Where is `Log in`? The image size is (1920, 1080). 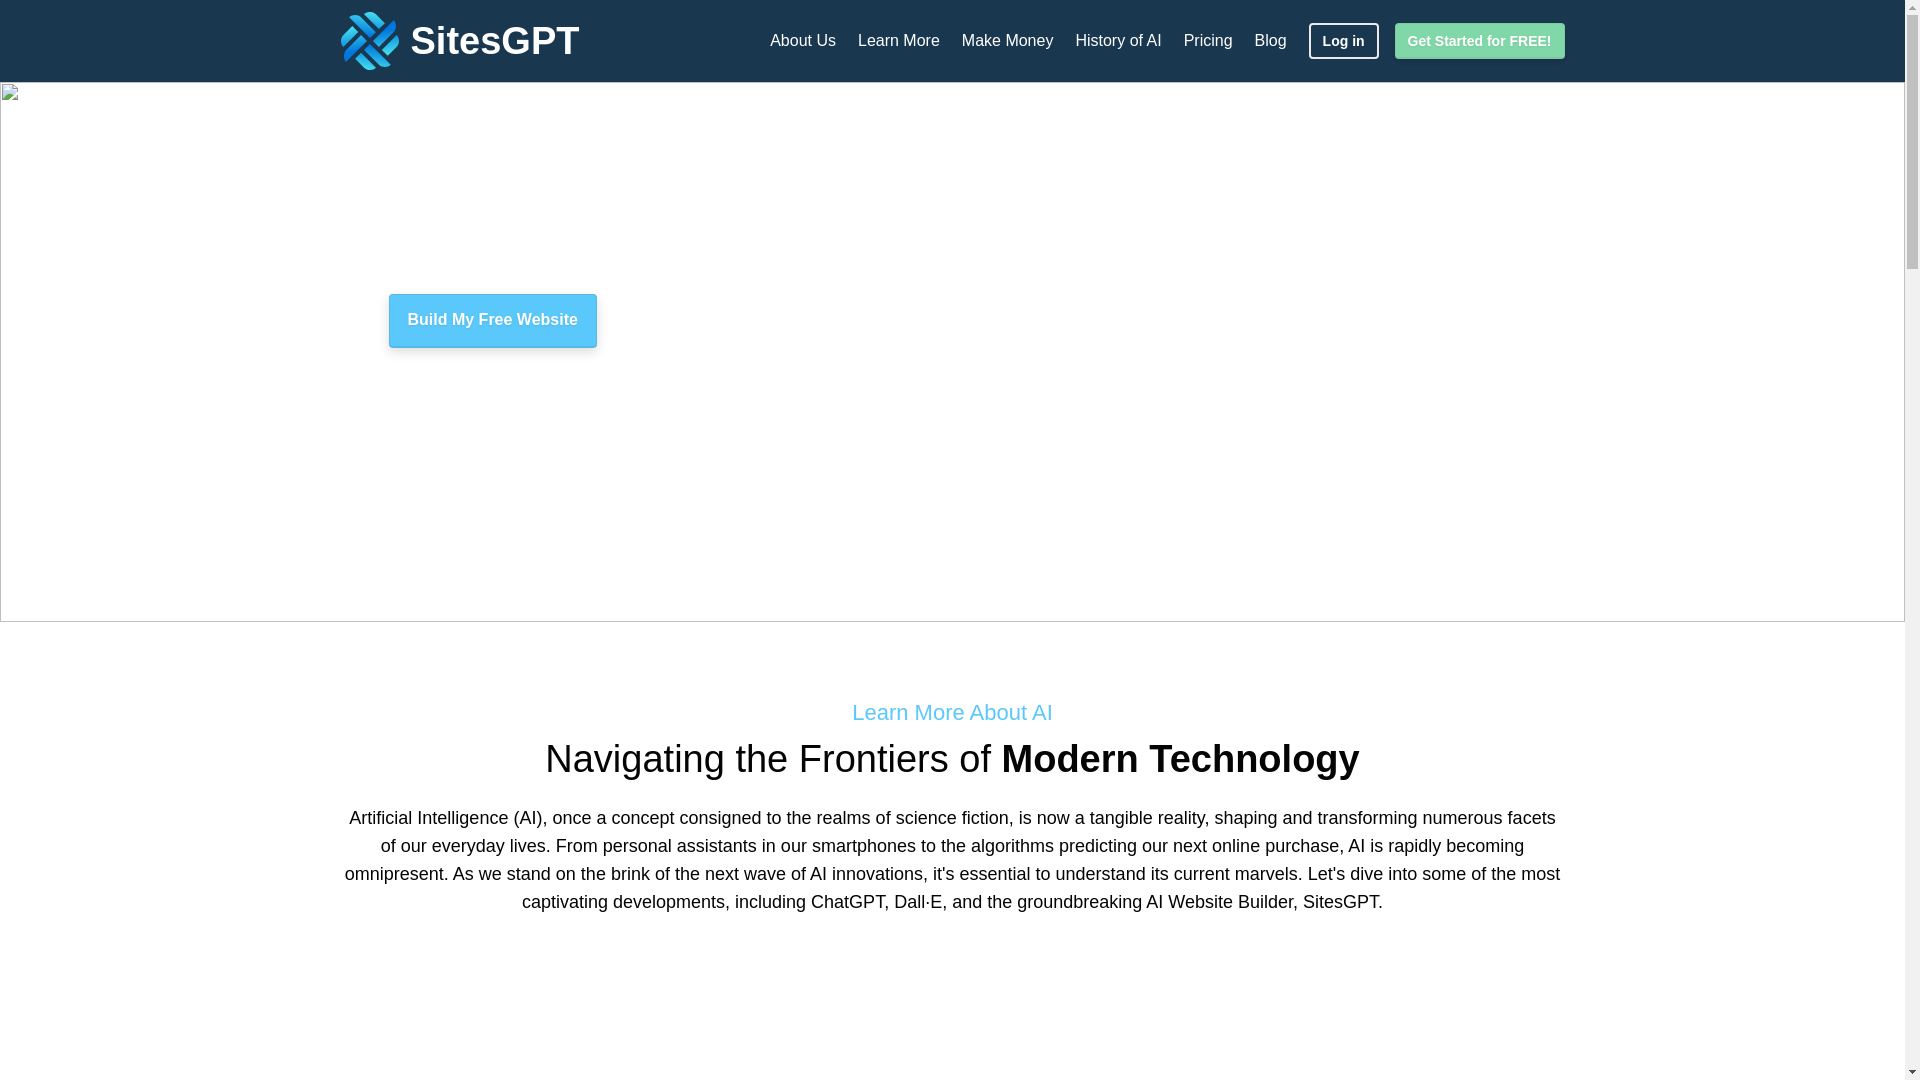
Log in is located at coordinates (1344, 40).